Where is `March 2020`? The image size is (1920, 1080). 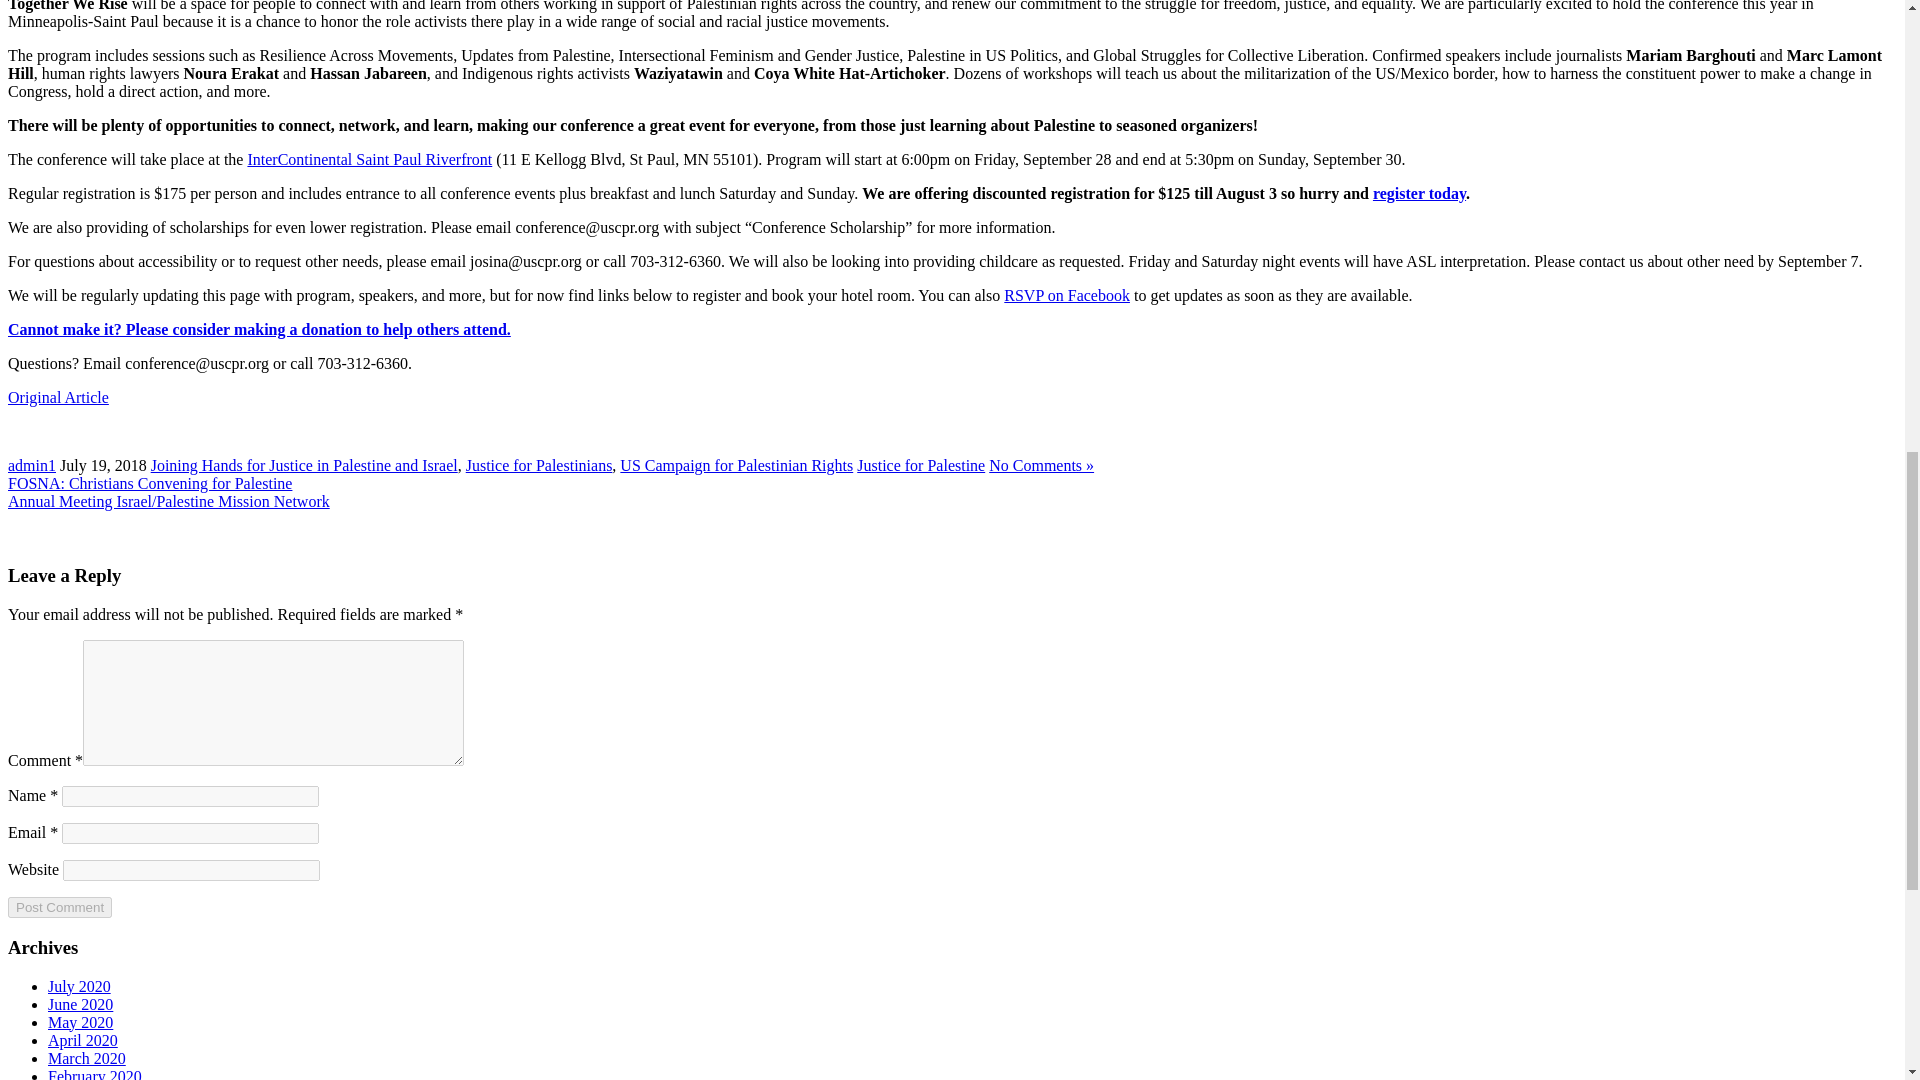
March 2020 is located at coordinates (87, 1058).